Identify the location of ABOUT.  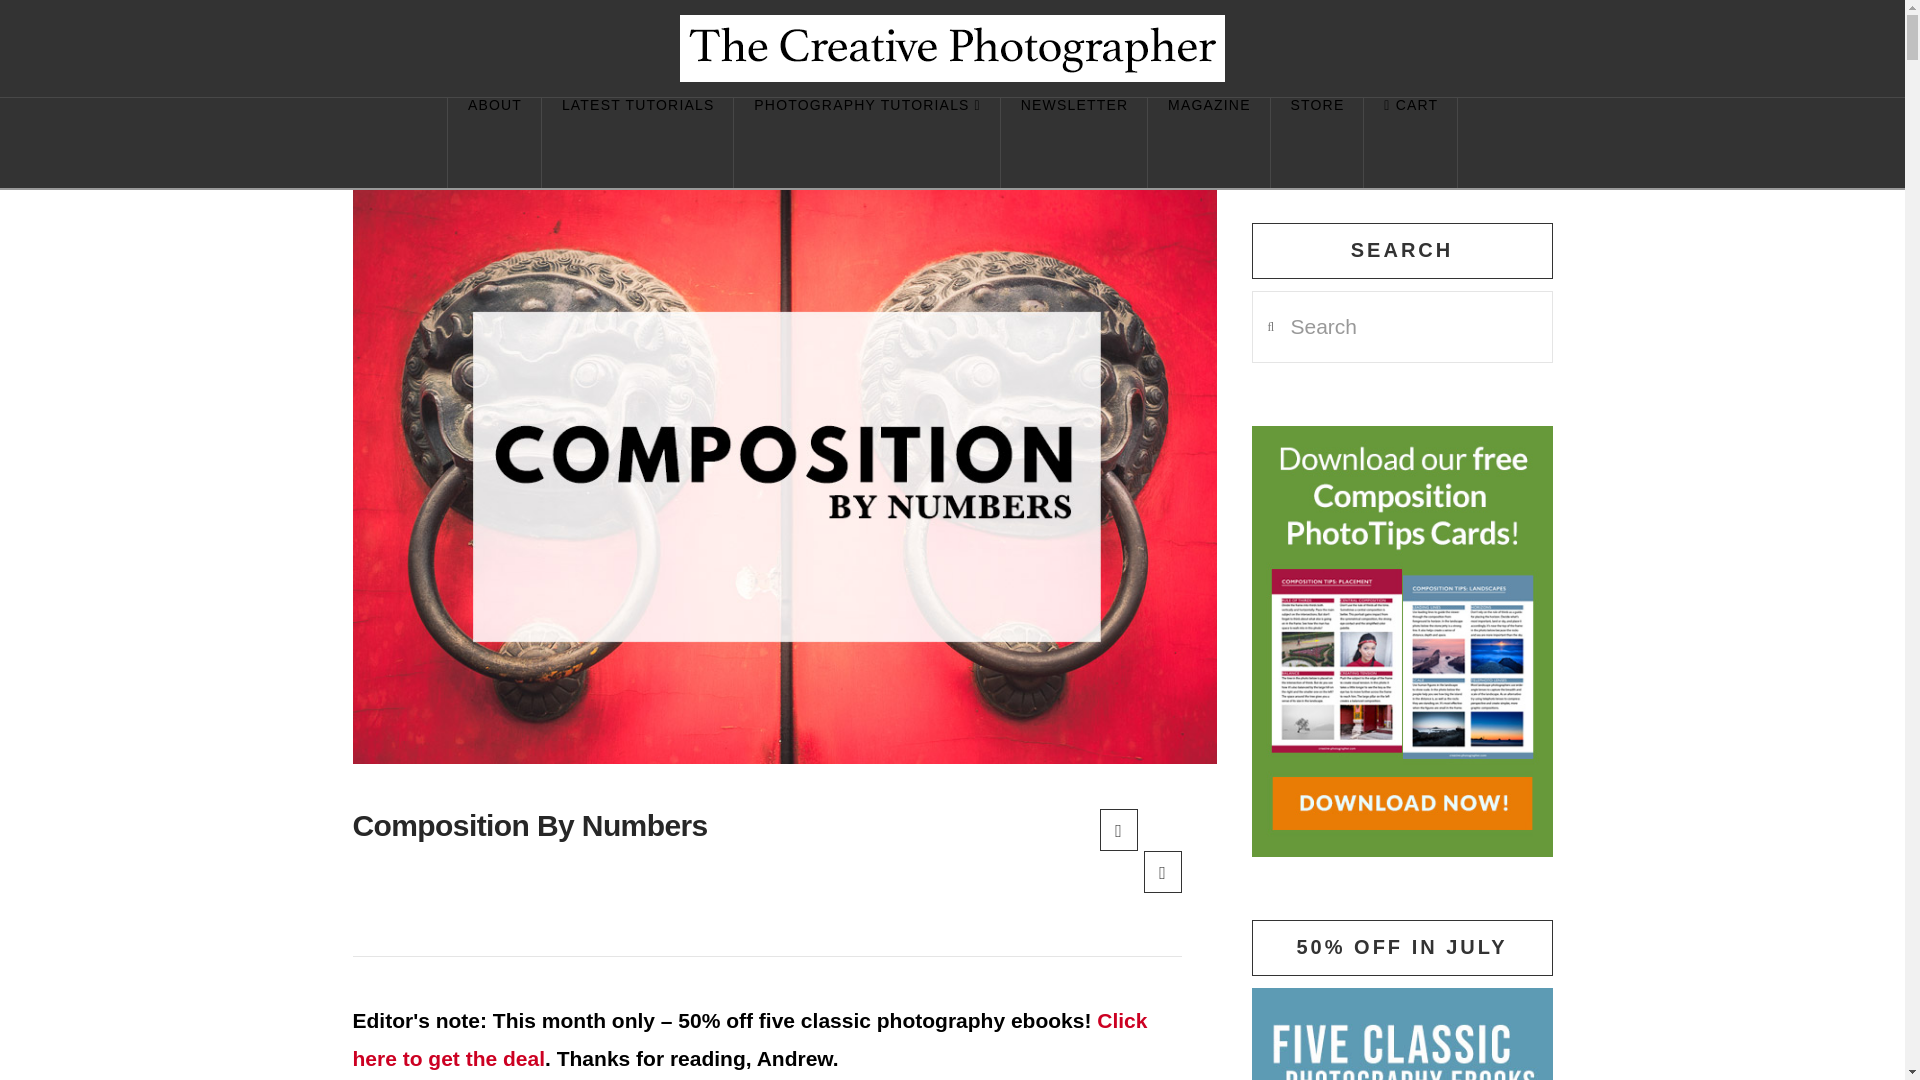
(494, 142).